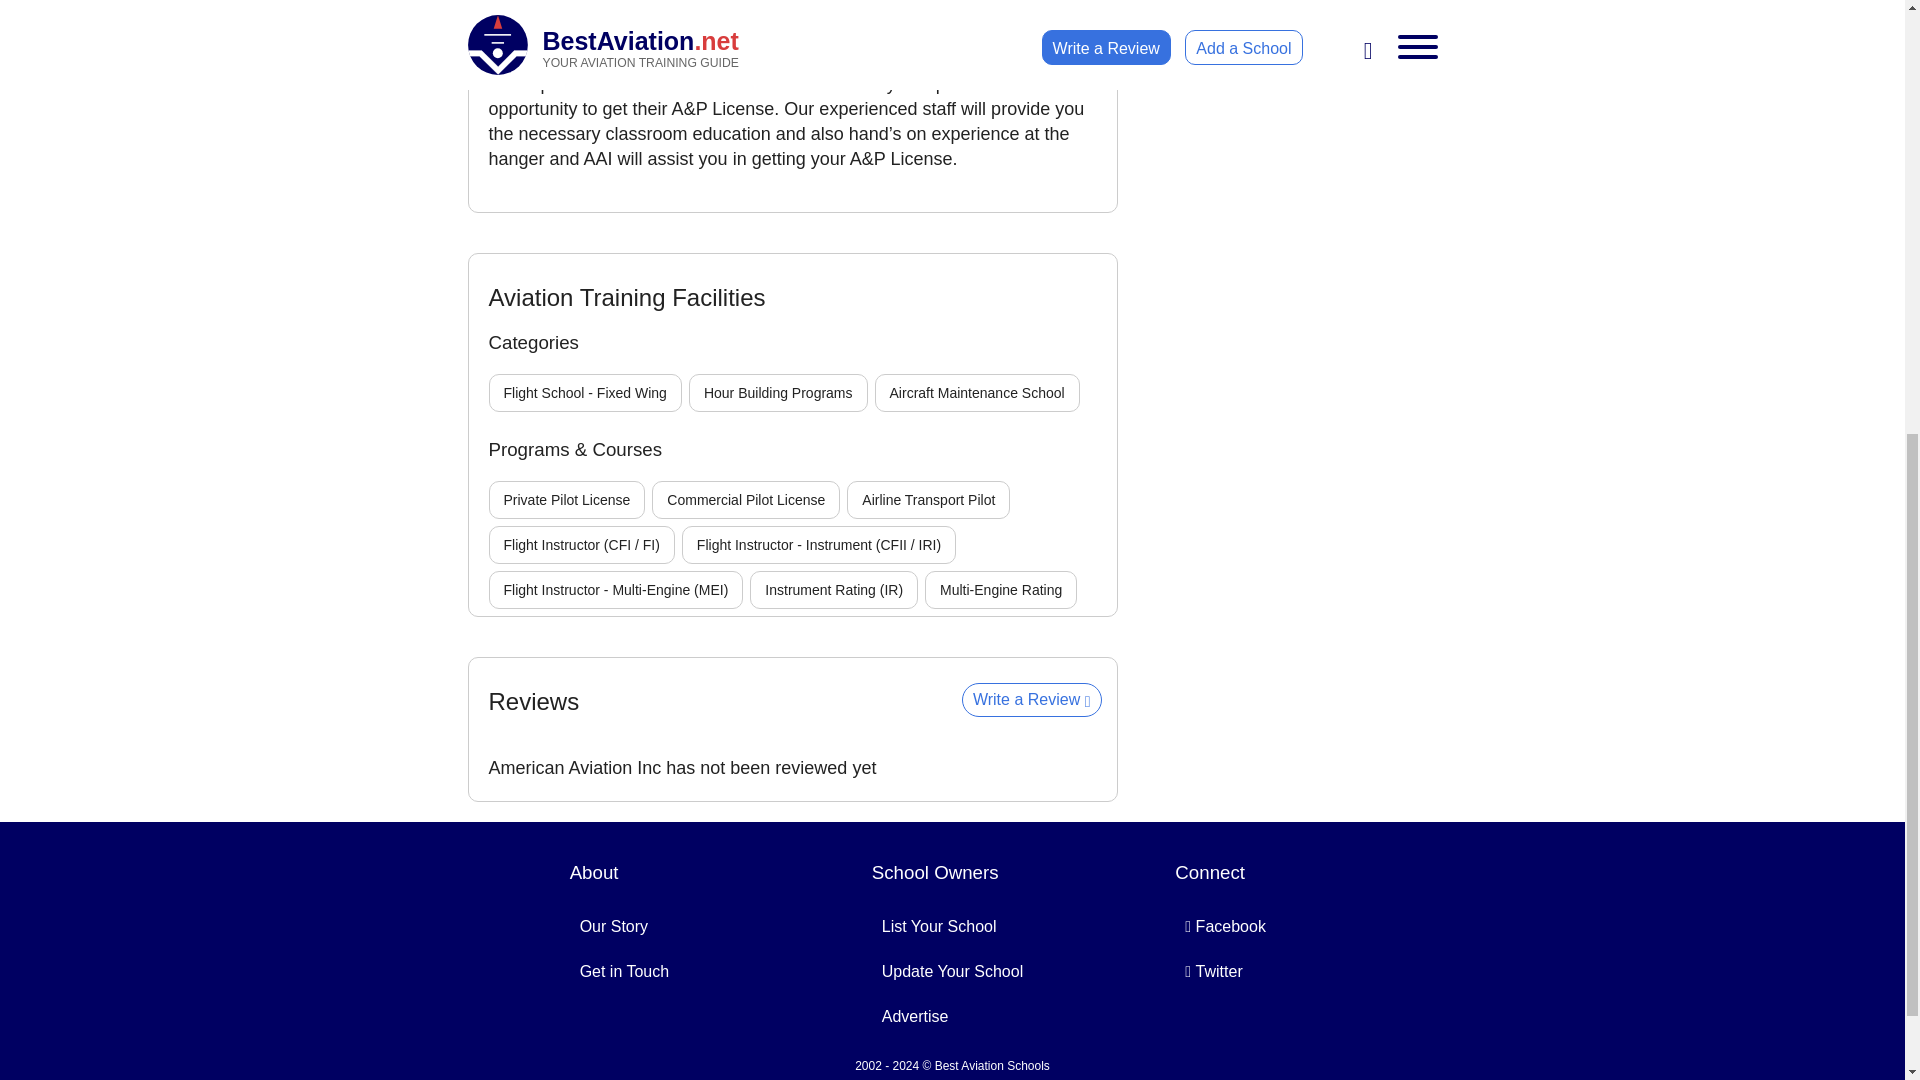  I want to click on List Your School, so click(938, 926).